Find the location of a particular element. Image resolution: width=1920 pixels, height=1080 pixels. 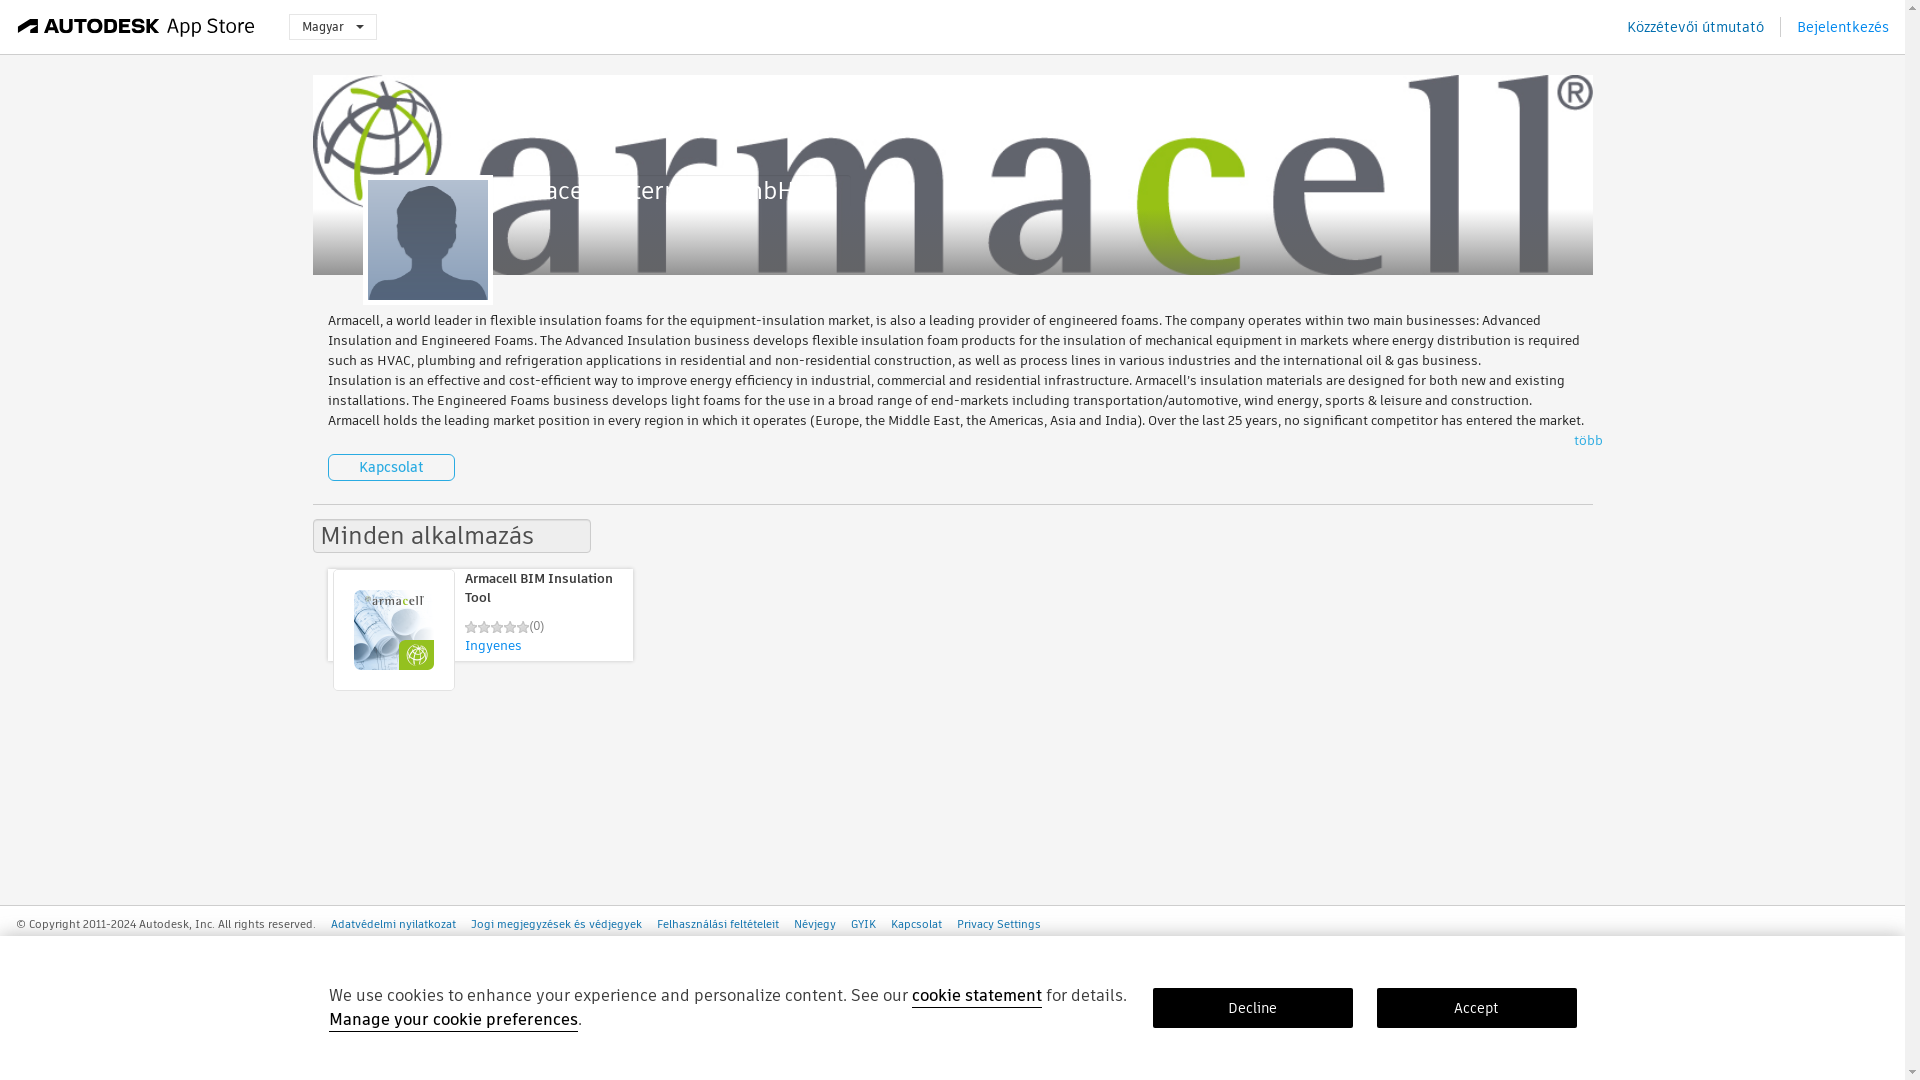

Autodesk App Store is located at coordinates (136, 26).